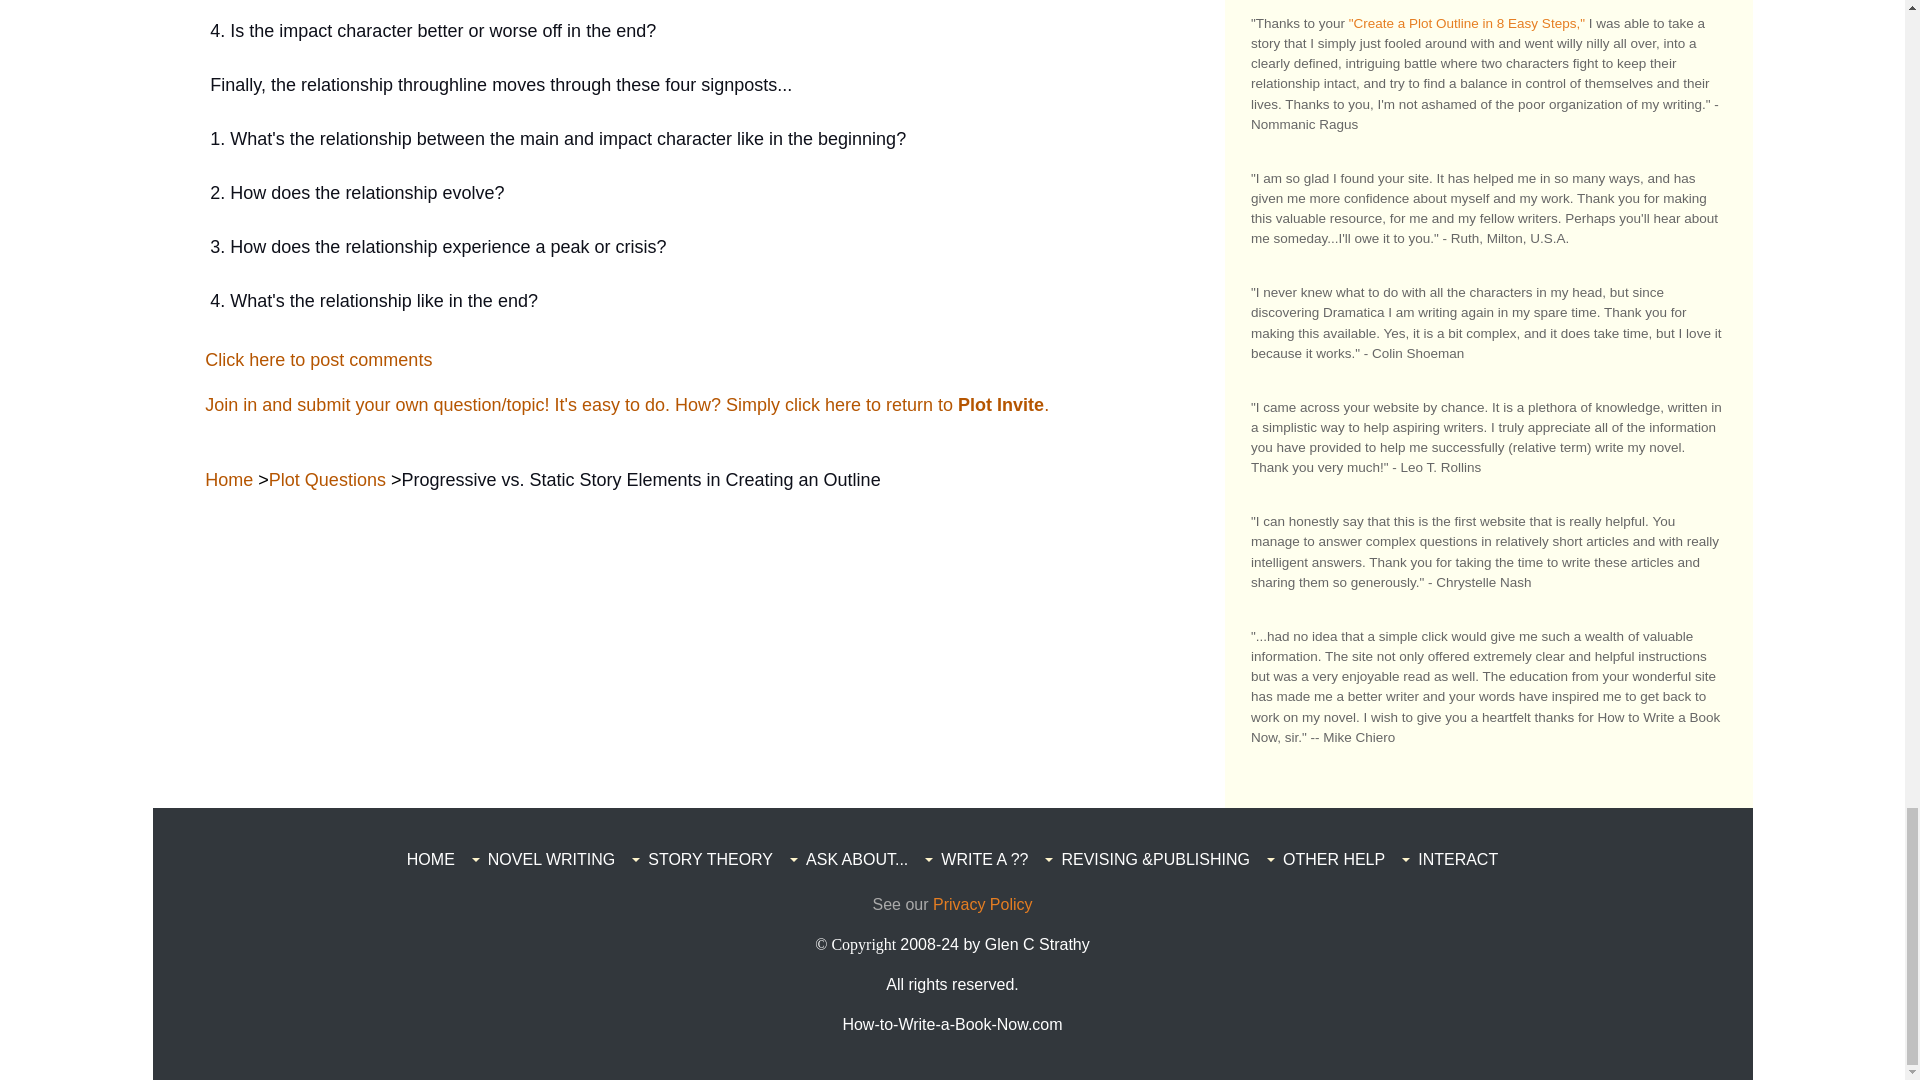  What do you see at coordinates (326, 480) in the screenshot?
I see `Plot Questions` at bounding box center [326, 480].